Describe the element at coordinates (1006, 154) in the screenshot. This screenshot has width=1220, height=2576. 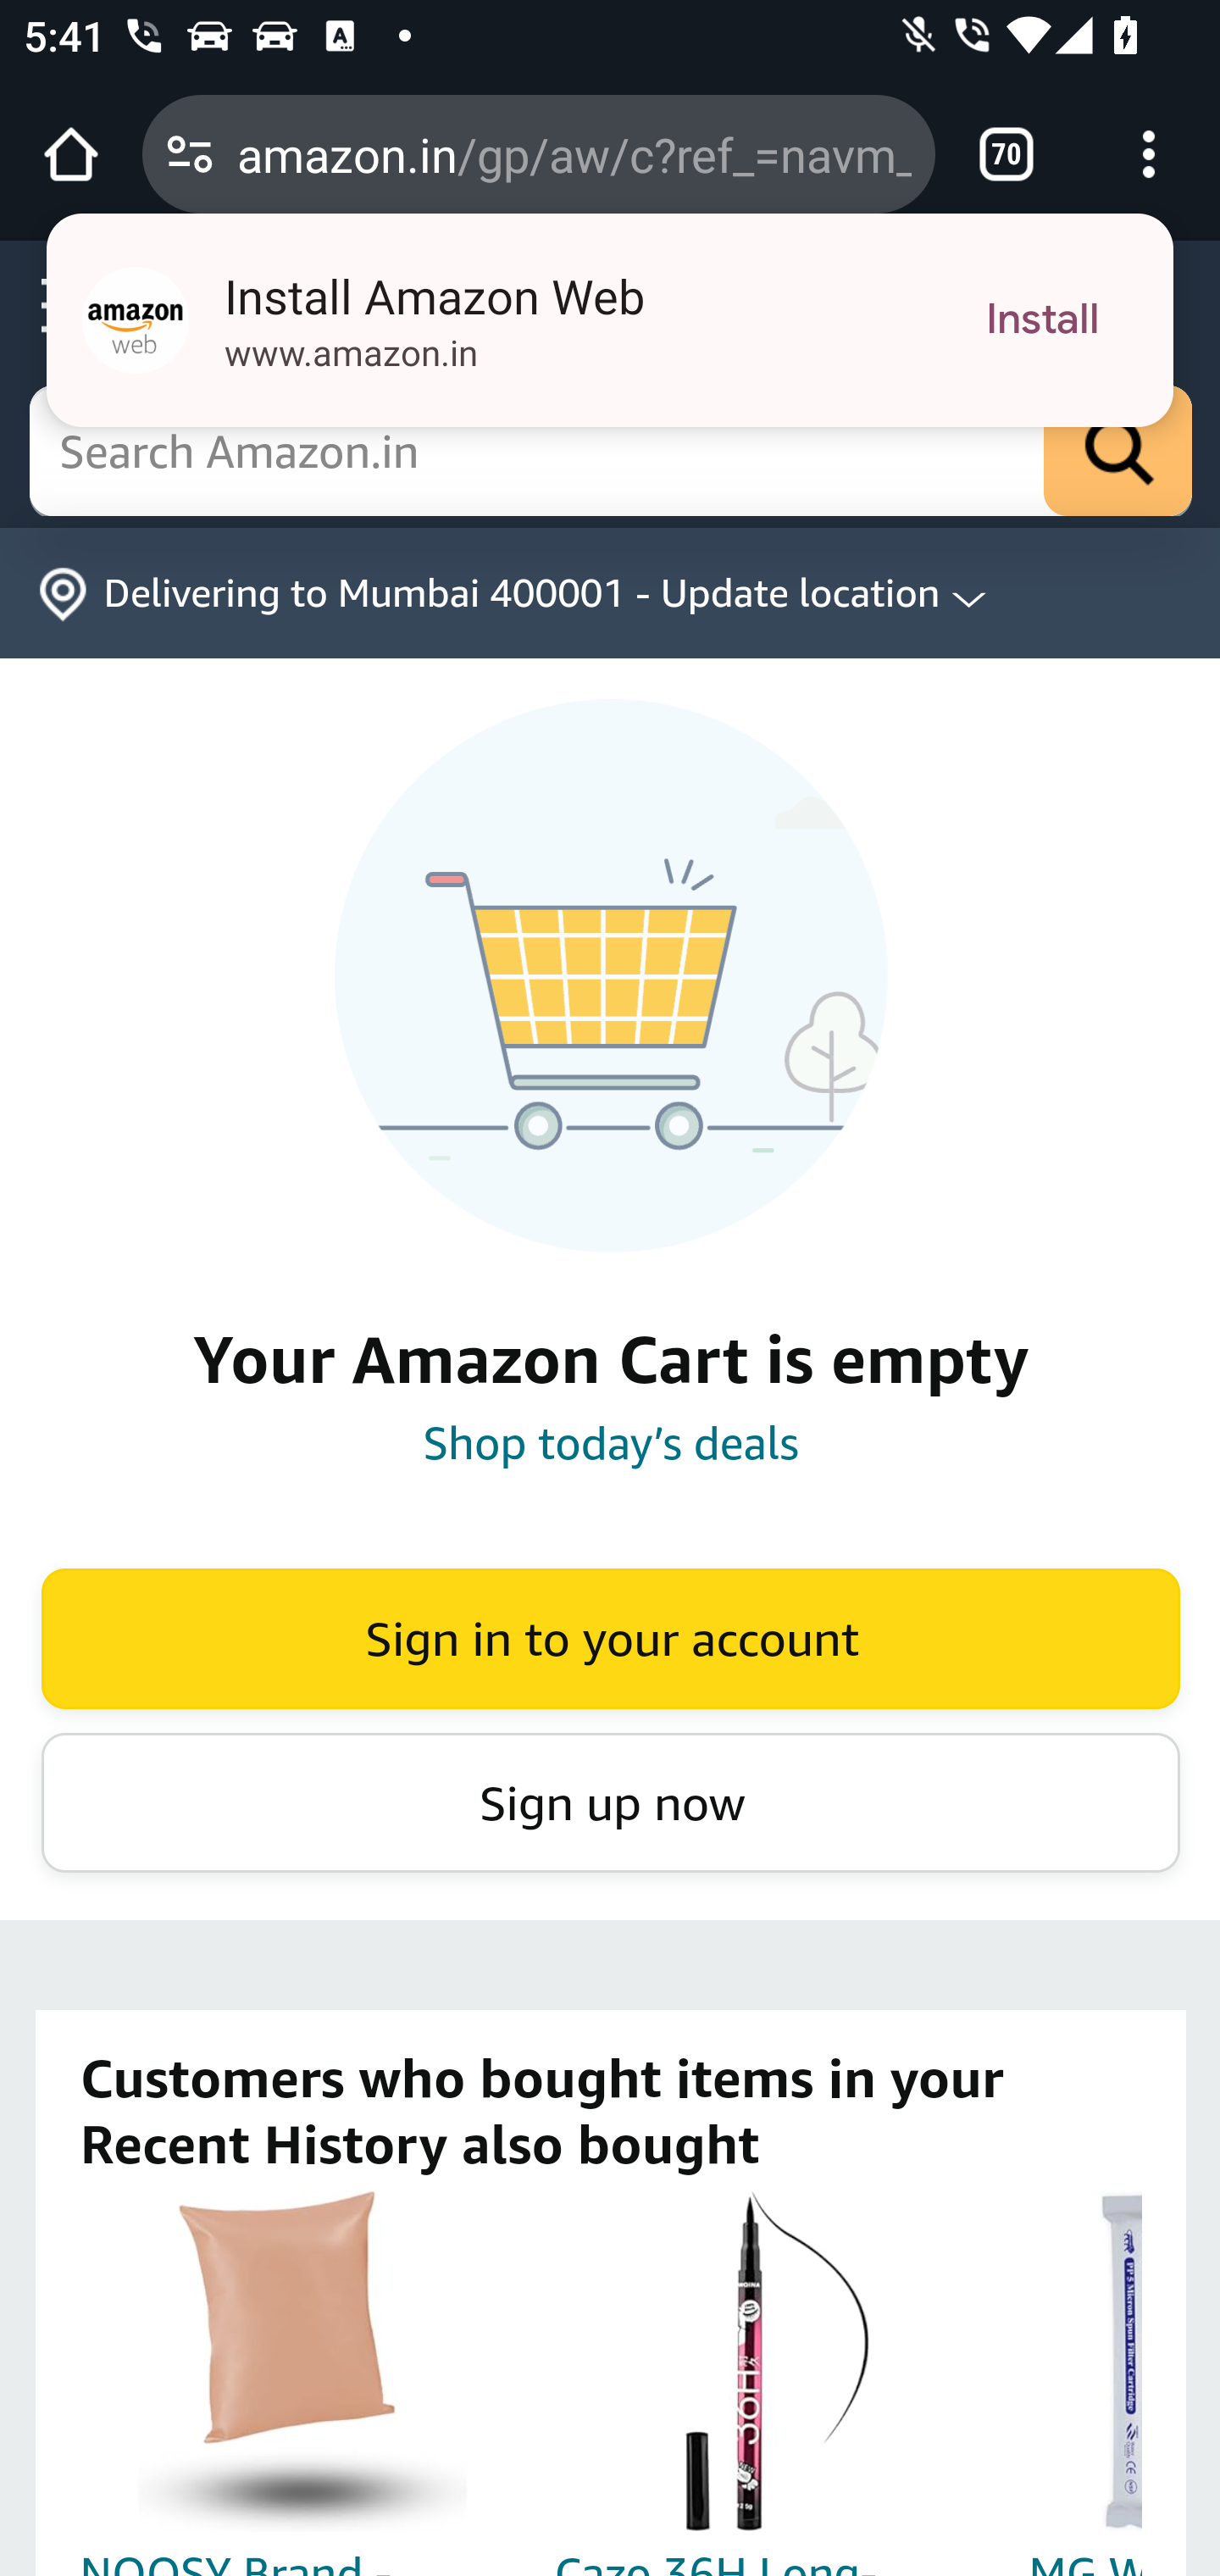
I see `Switch or close tabs` at that location.